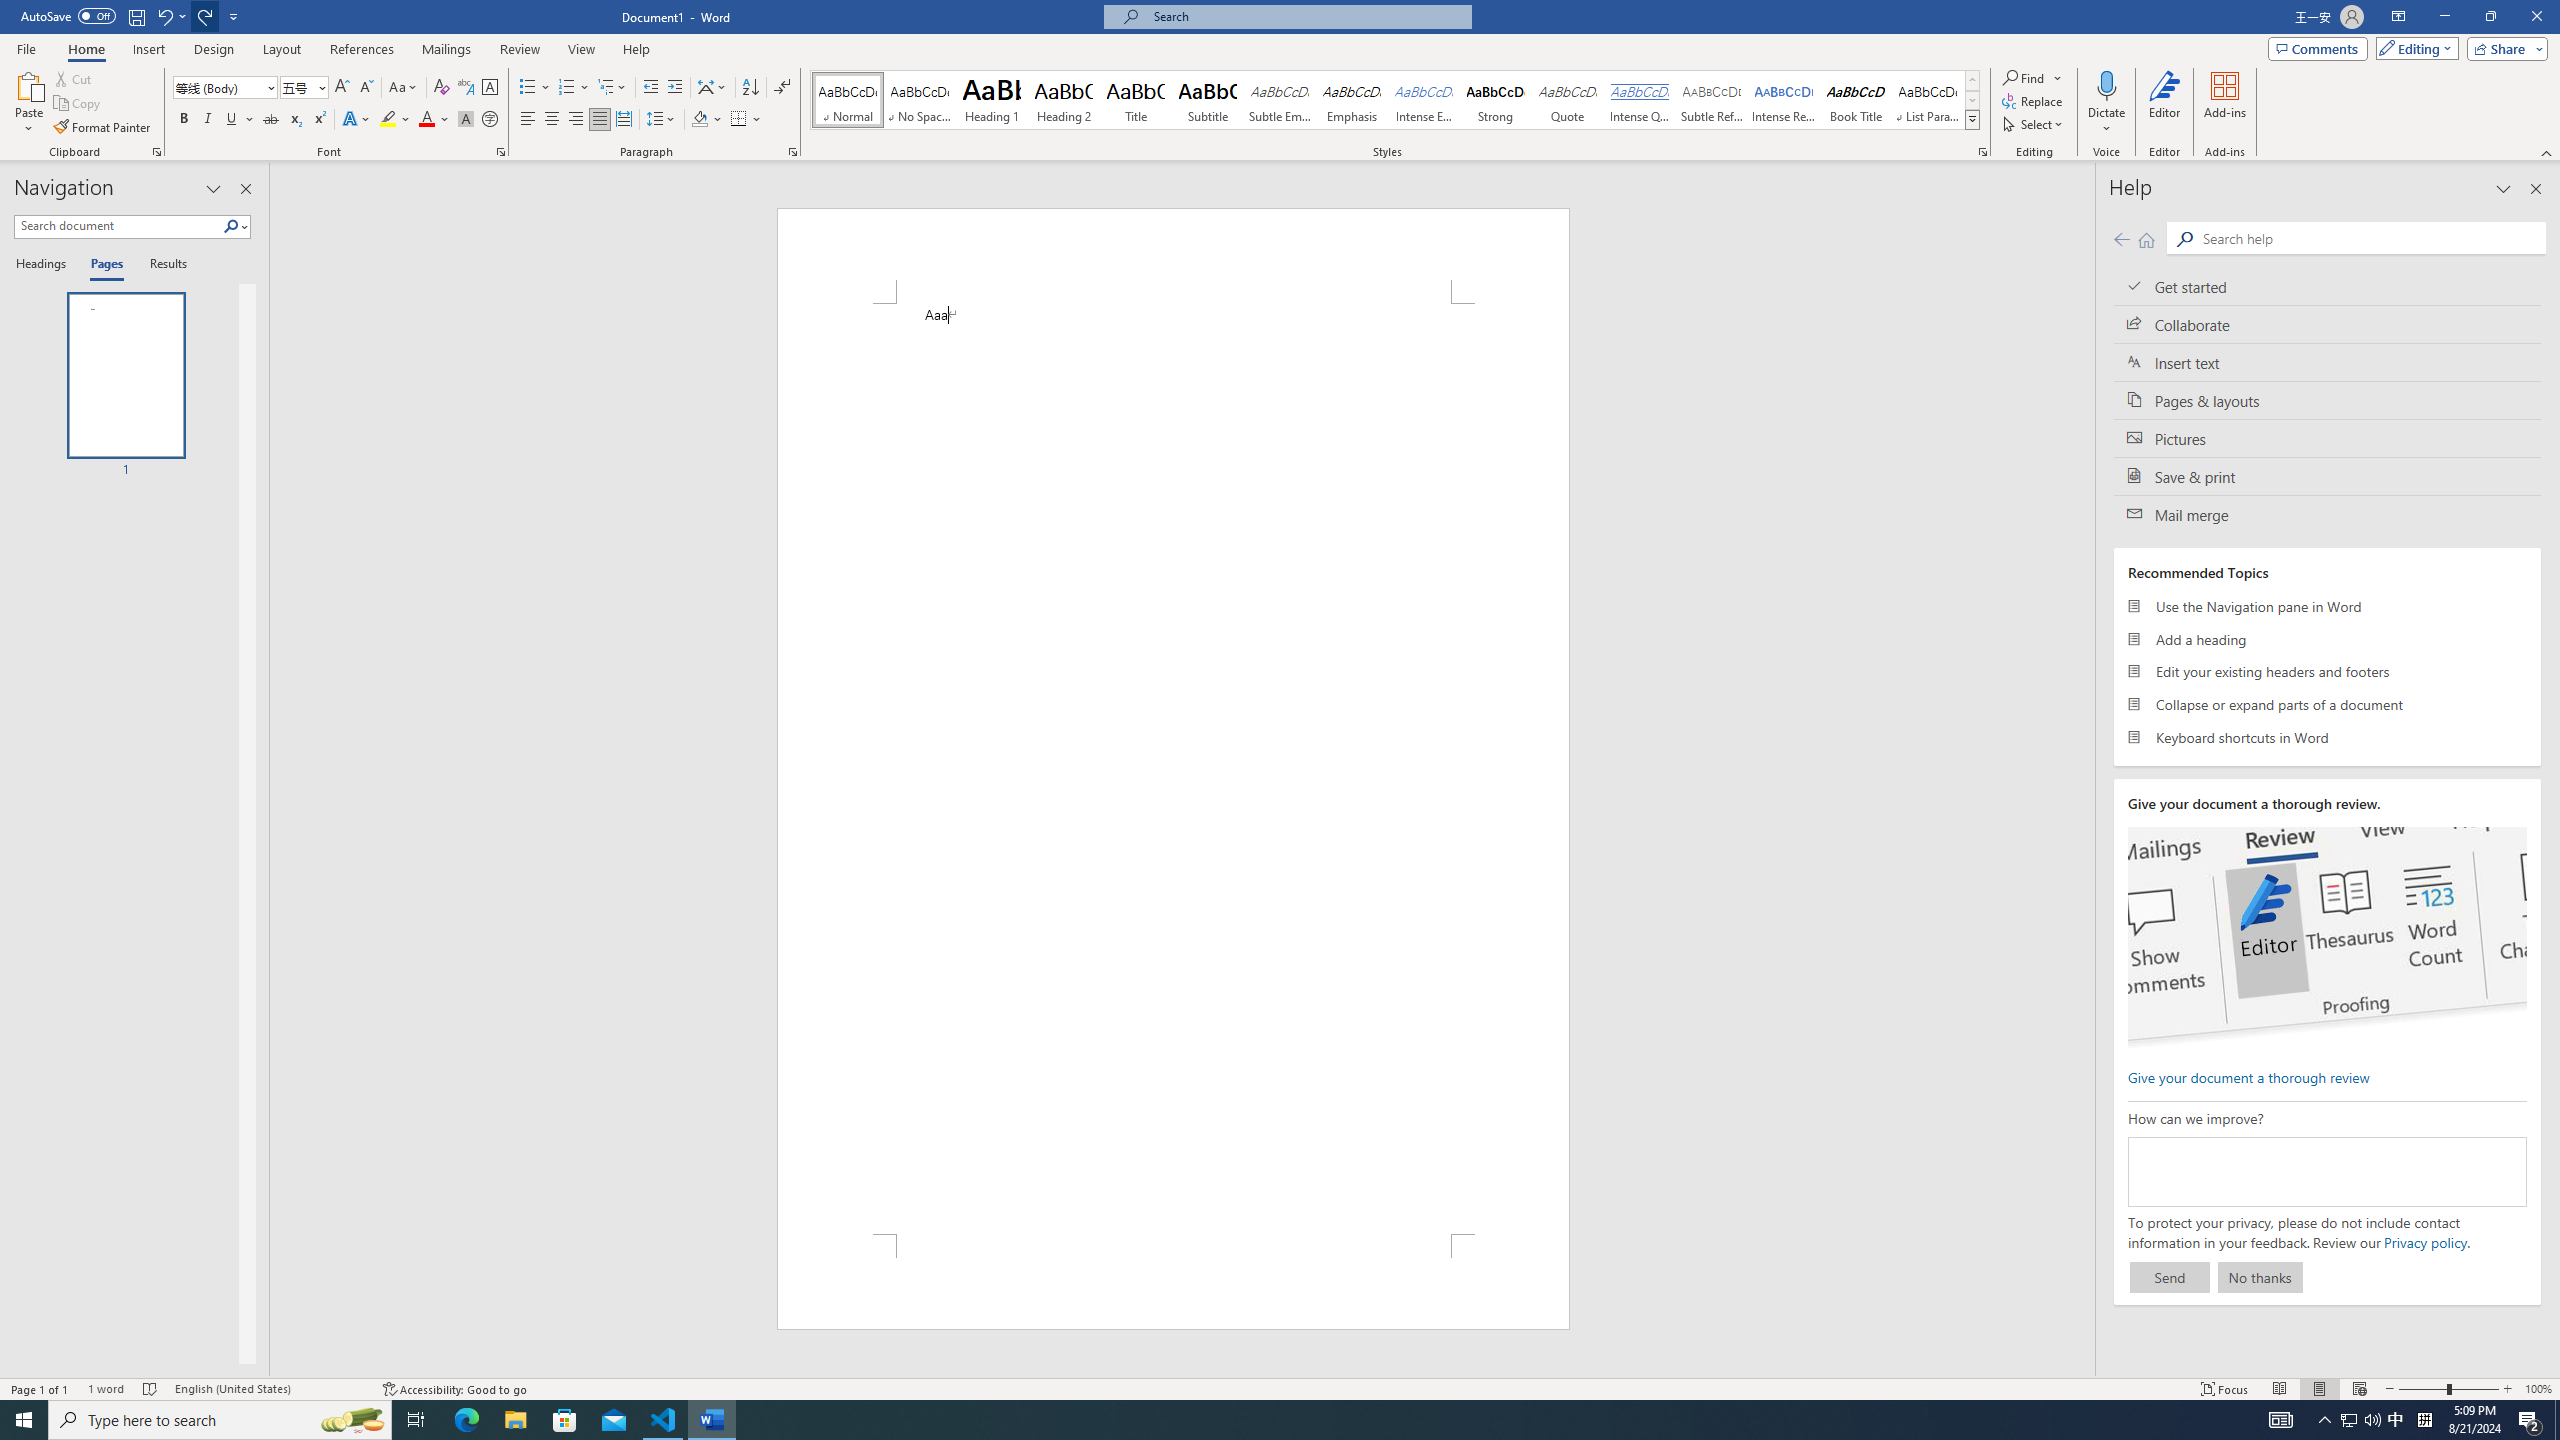  Describe the element at coordinates (2318, 48) in the screenshot. I see `Comments` at that location.